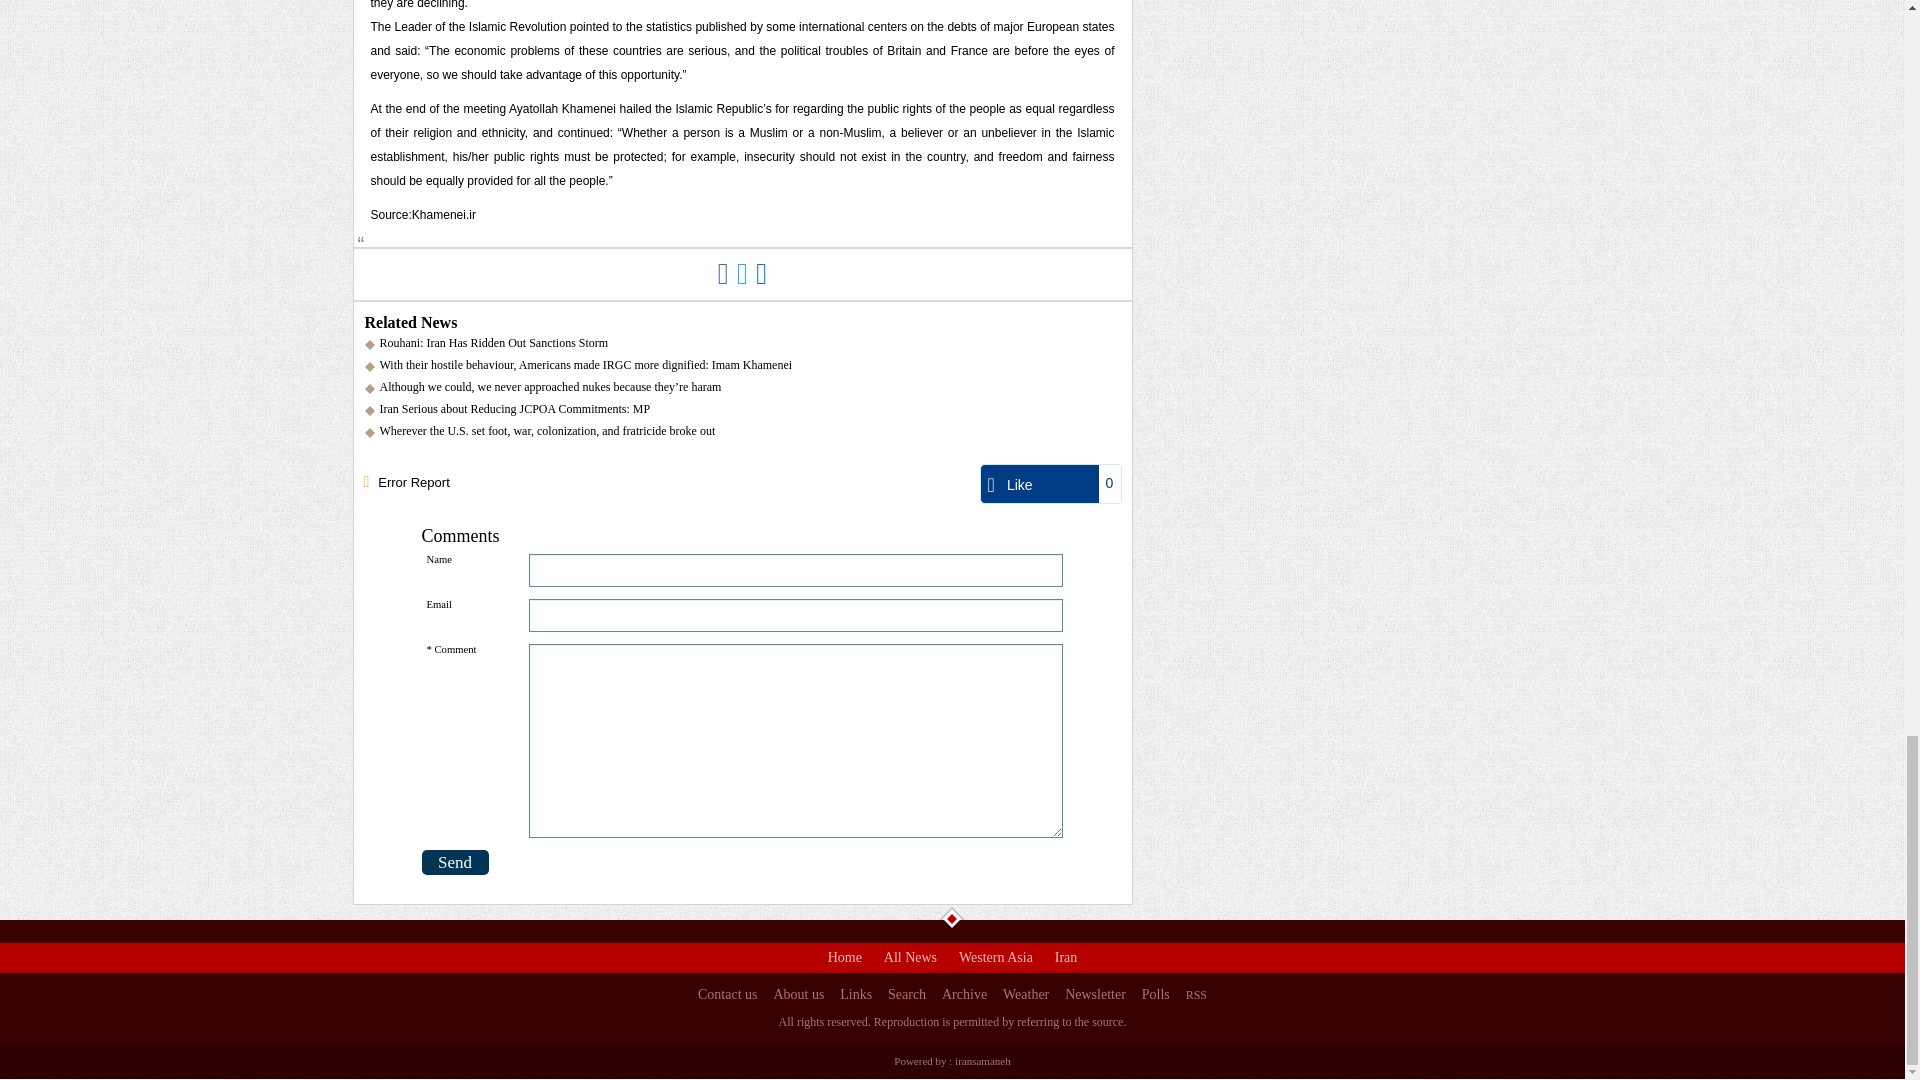 The height and width of the screenshot is (1080, 1920). I want to click on Send, so click(456, 862).